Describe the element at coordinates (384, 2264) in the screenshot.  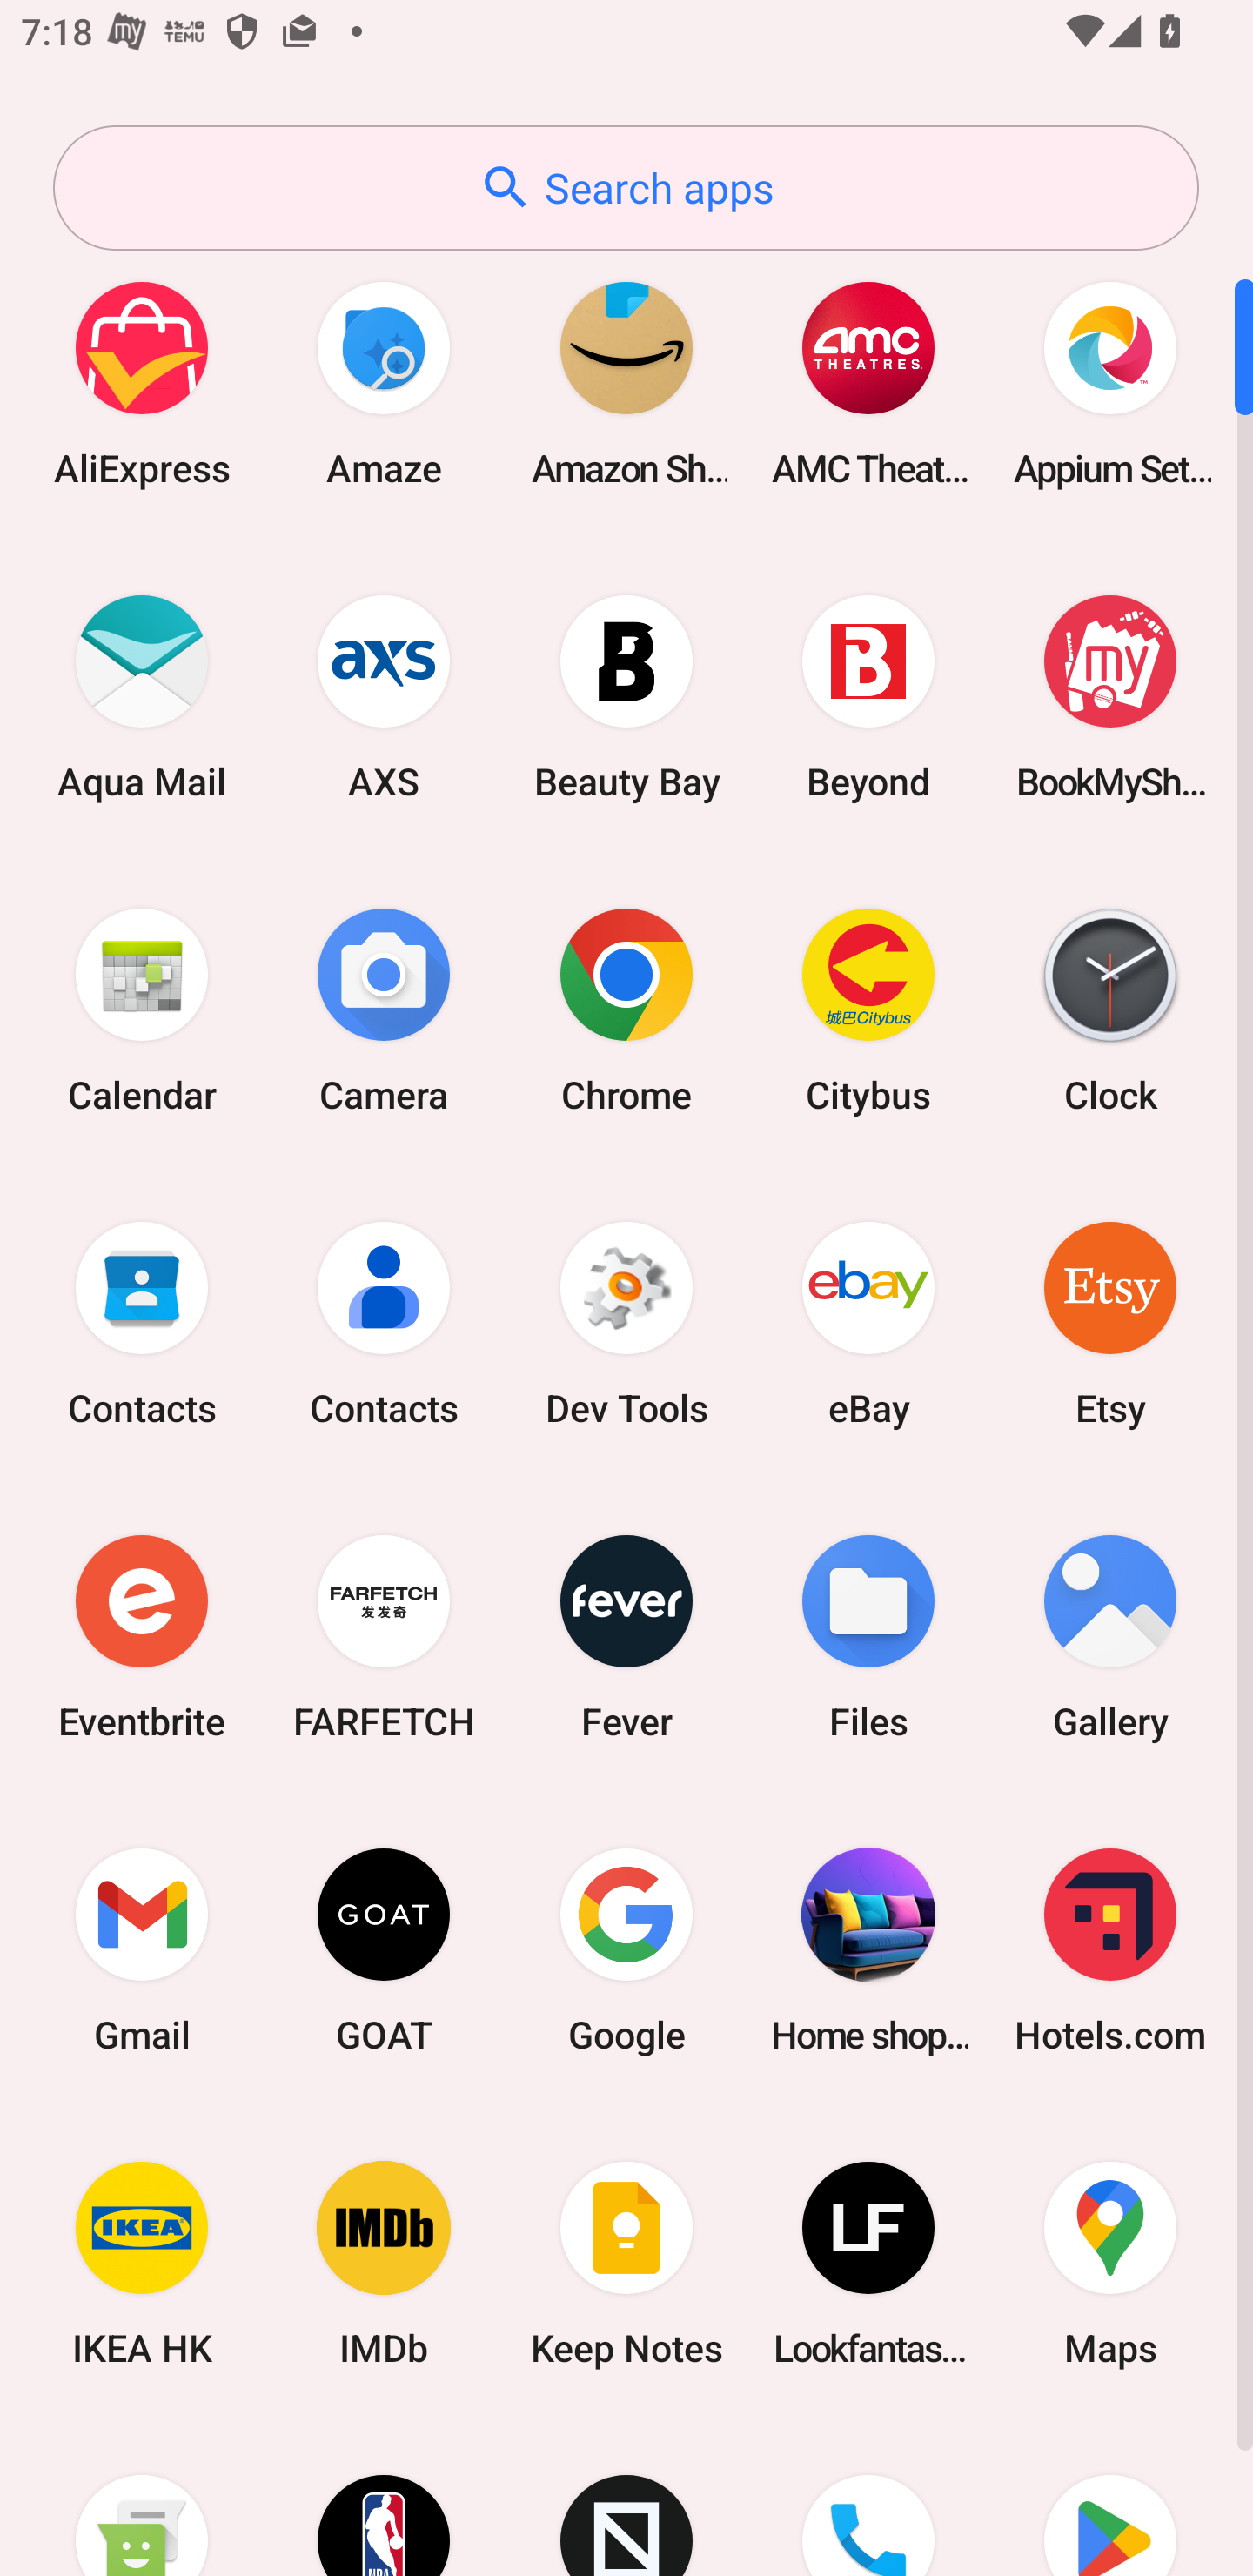
I see `IMDb` at that location.